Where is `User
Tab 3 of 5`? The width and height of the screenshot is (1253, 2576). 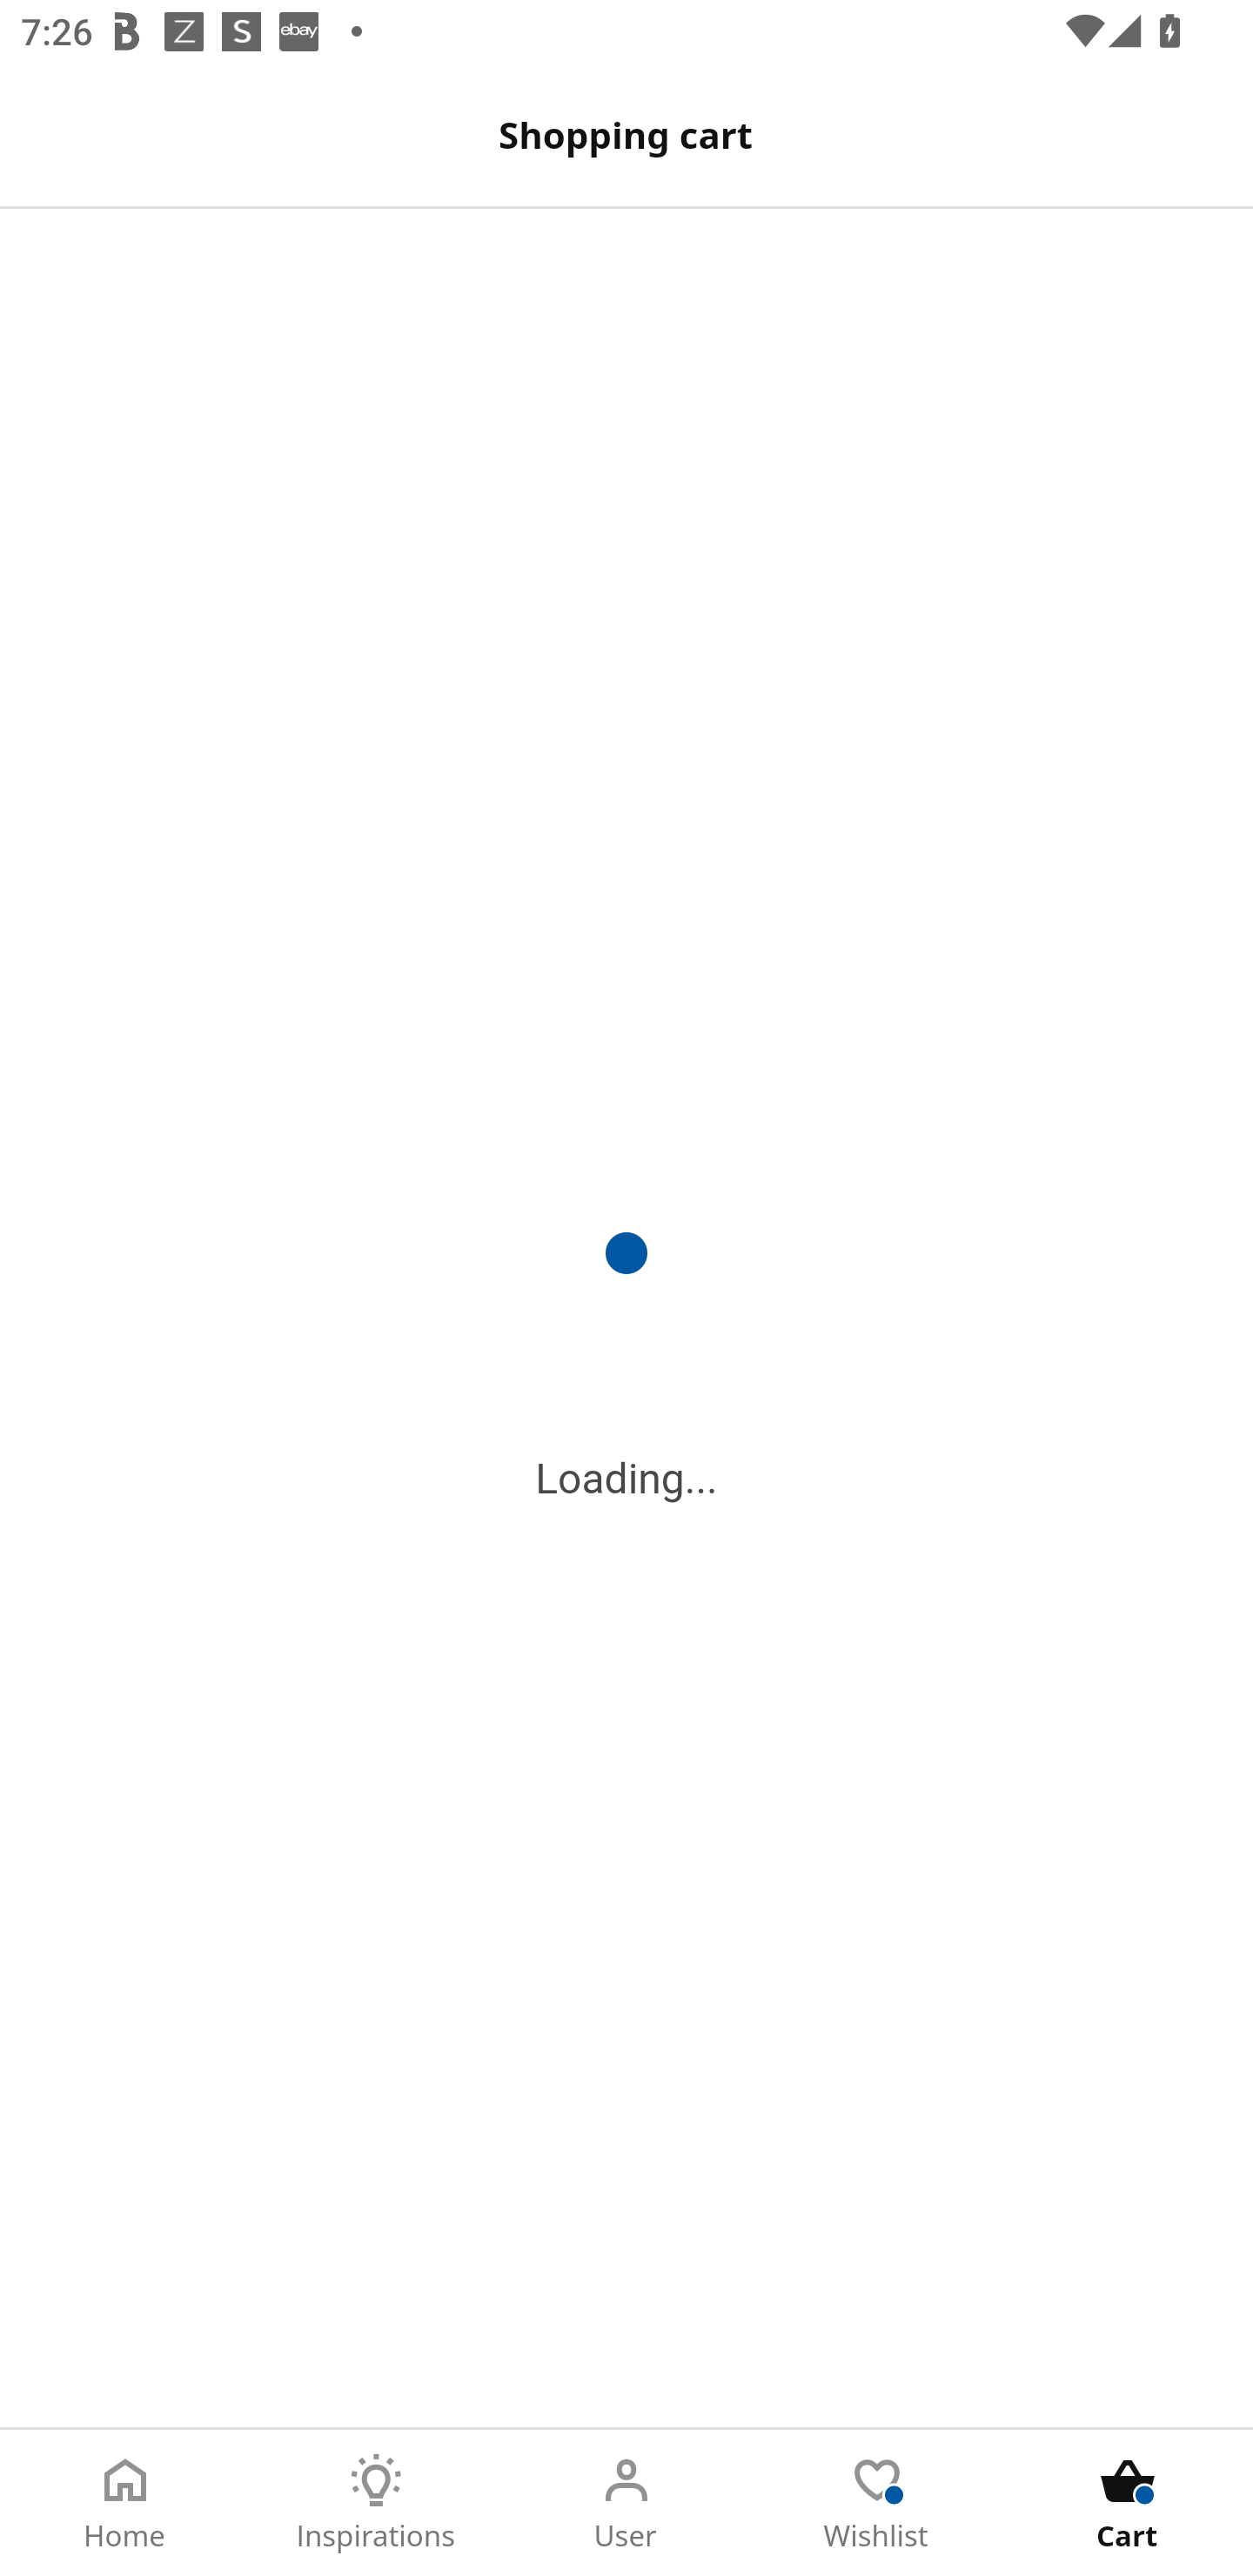
User
Tab 3 of 5 is located at coordinates (626, 2503).